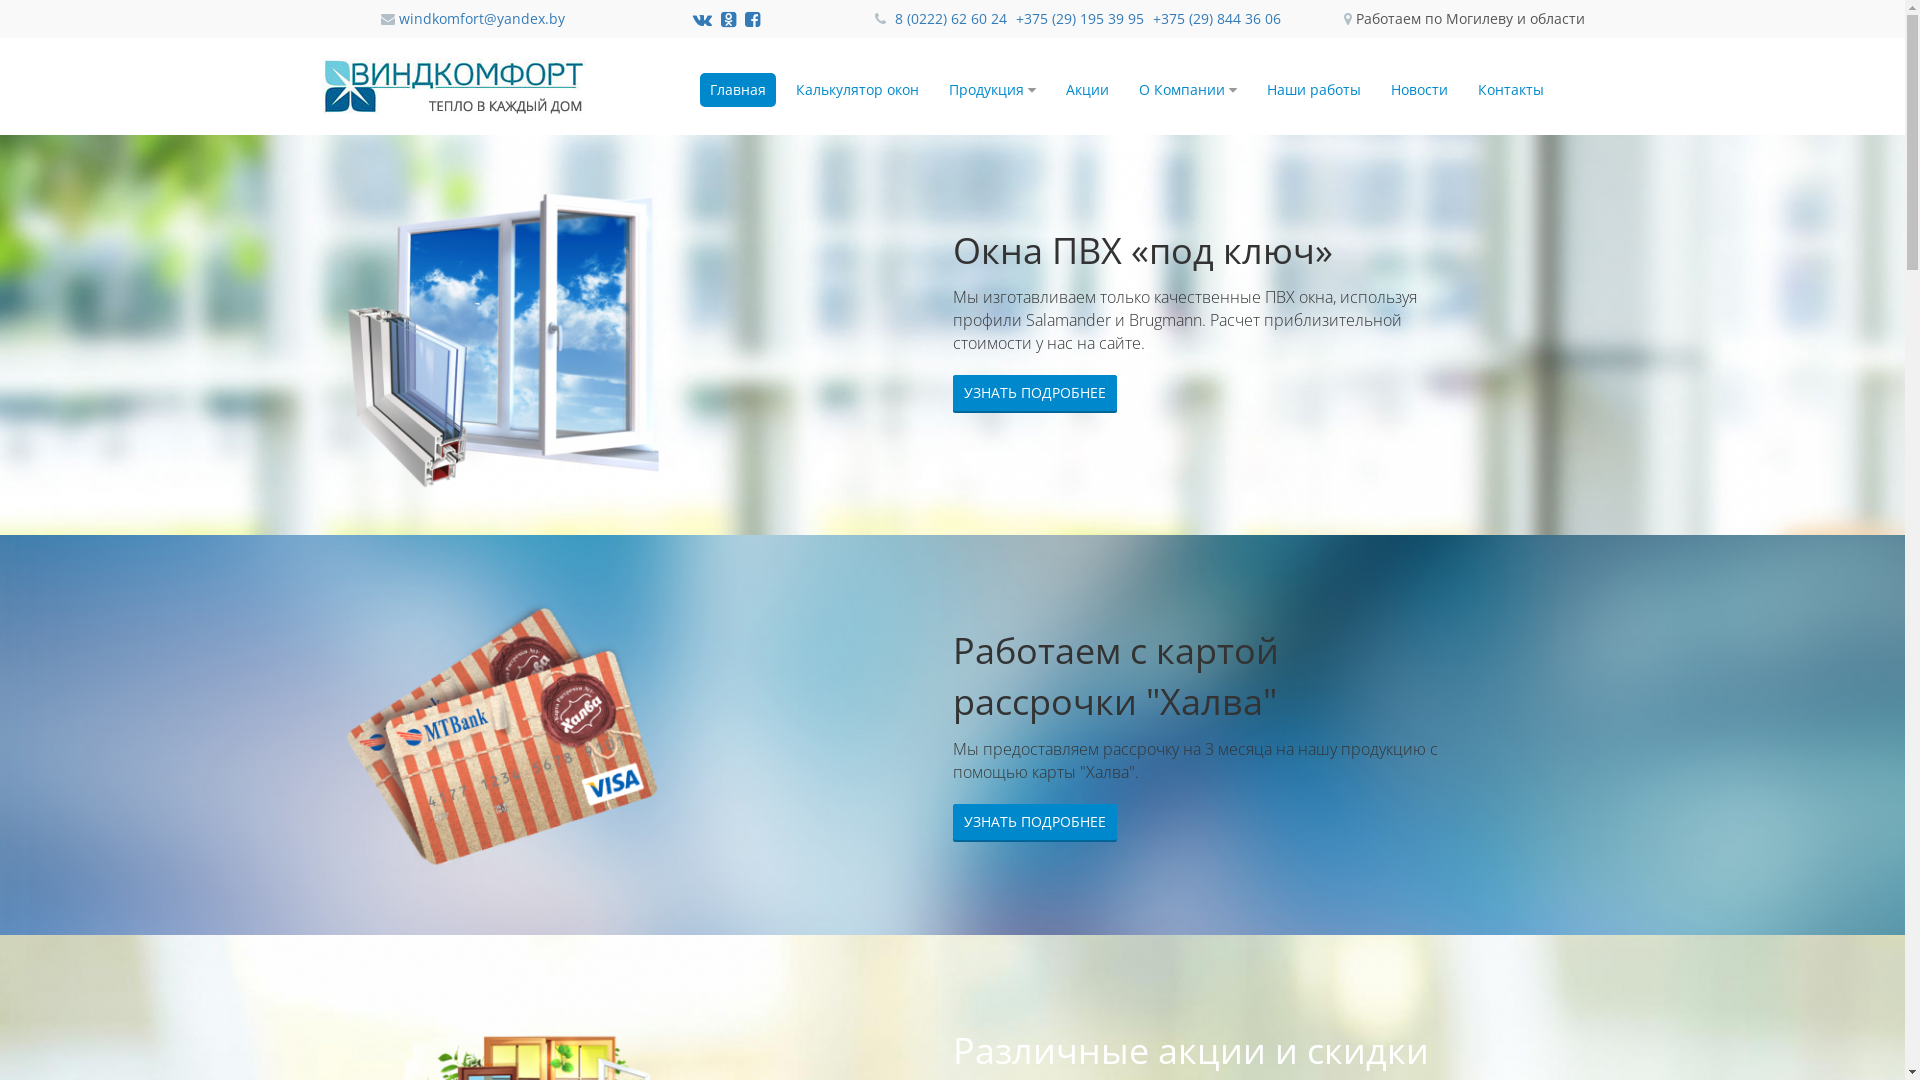 The image size is (1920, 1080). What do you see at coordinates (481, 18) in the screenshot?
I see `windkomfort@yandex.by` at bounding box center [481, 18].